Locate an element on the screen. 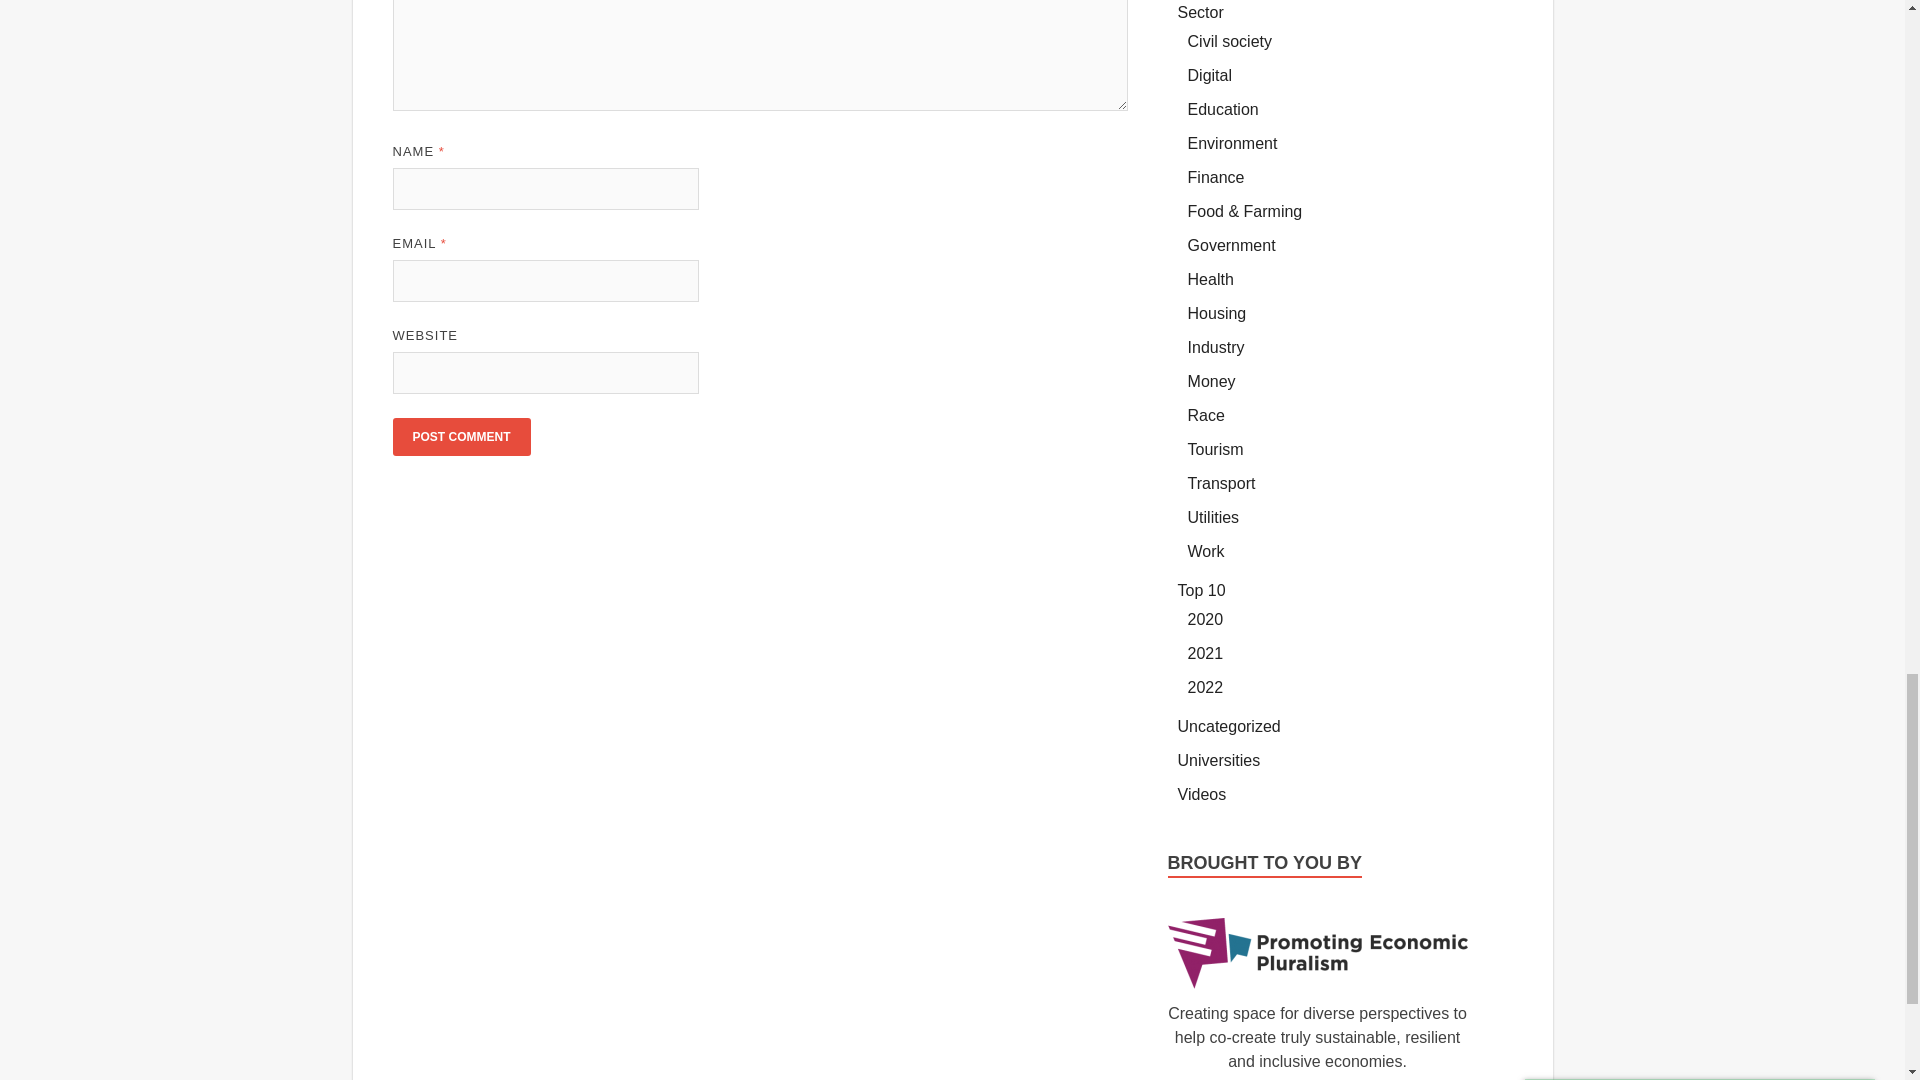 This screenshot has width=1920, height=1080. Post Comment is located at coordinates (460, 436).